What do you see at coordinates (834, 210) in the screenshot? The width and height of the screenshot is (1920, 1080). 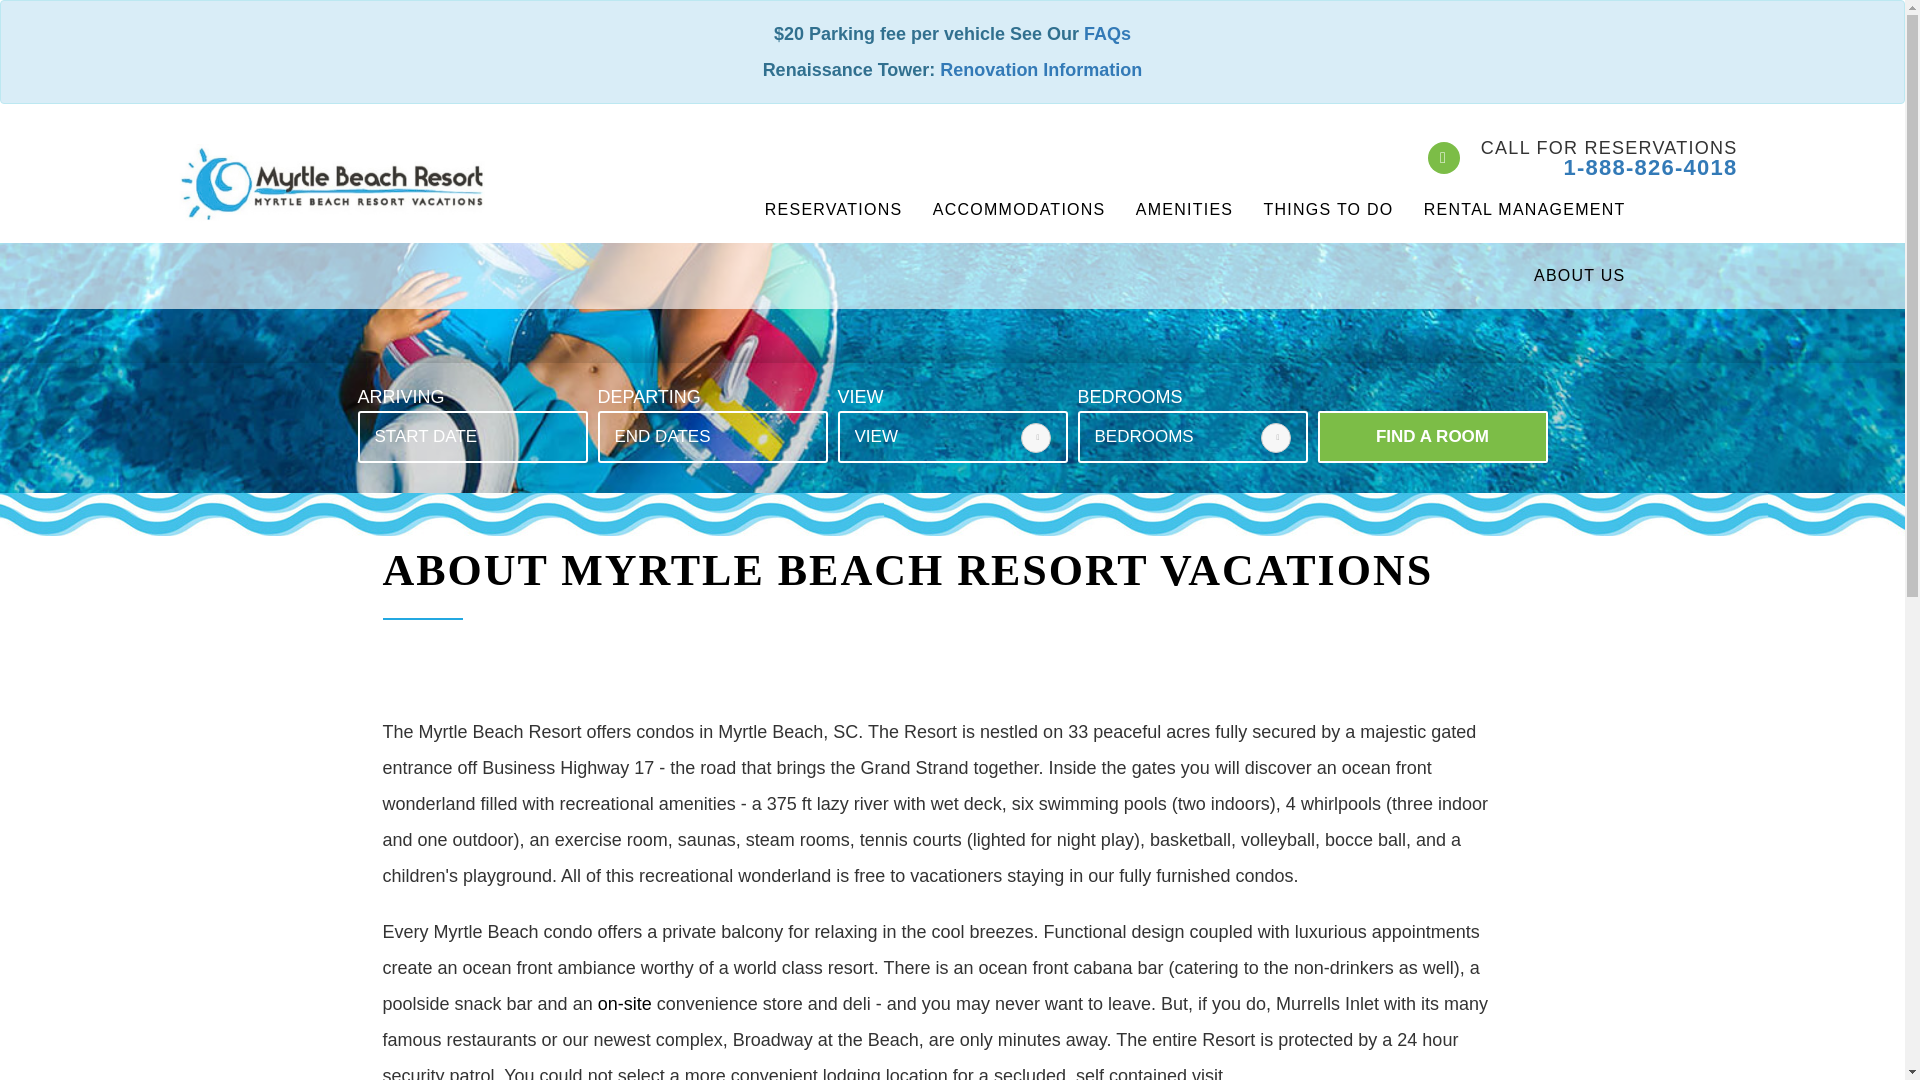 I see `RESERVATIONS` at bounding box center [834, 210].